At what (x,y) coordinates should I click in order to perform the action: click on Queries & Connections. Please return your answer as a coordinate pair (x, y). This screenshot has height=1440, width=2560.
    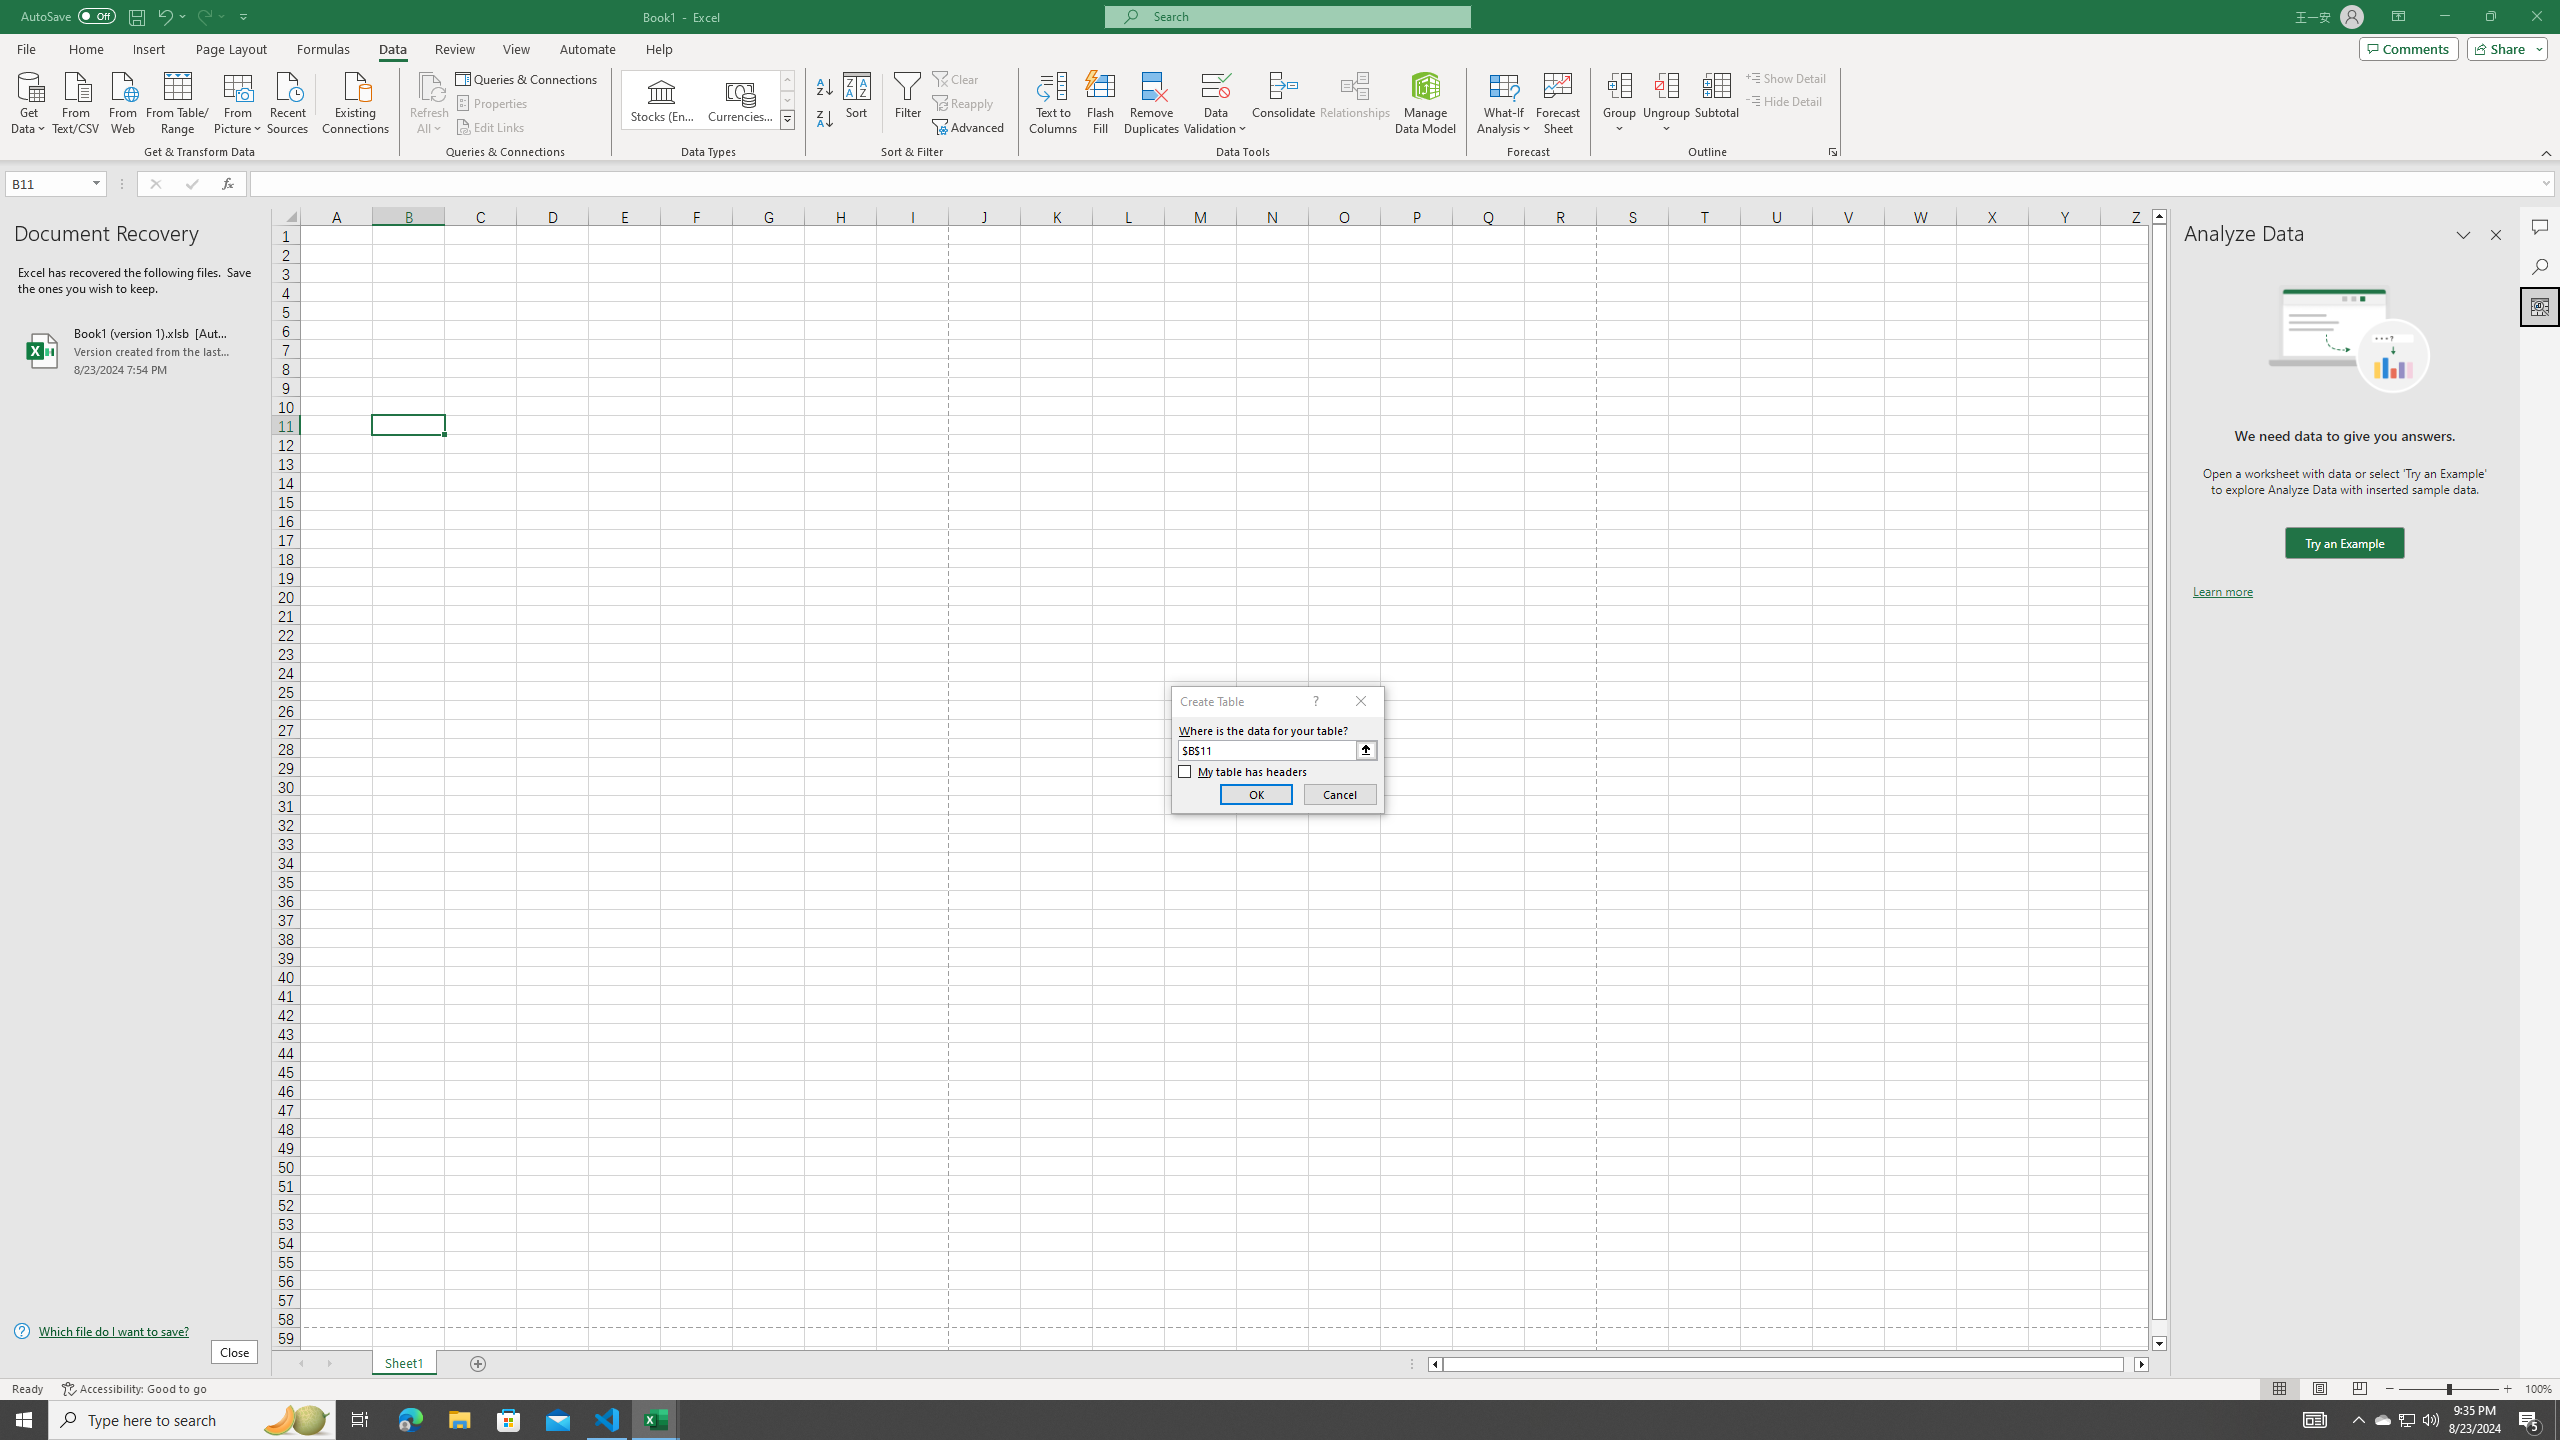
    Looking at the image, I should click on (528, 78).